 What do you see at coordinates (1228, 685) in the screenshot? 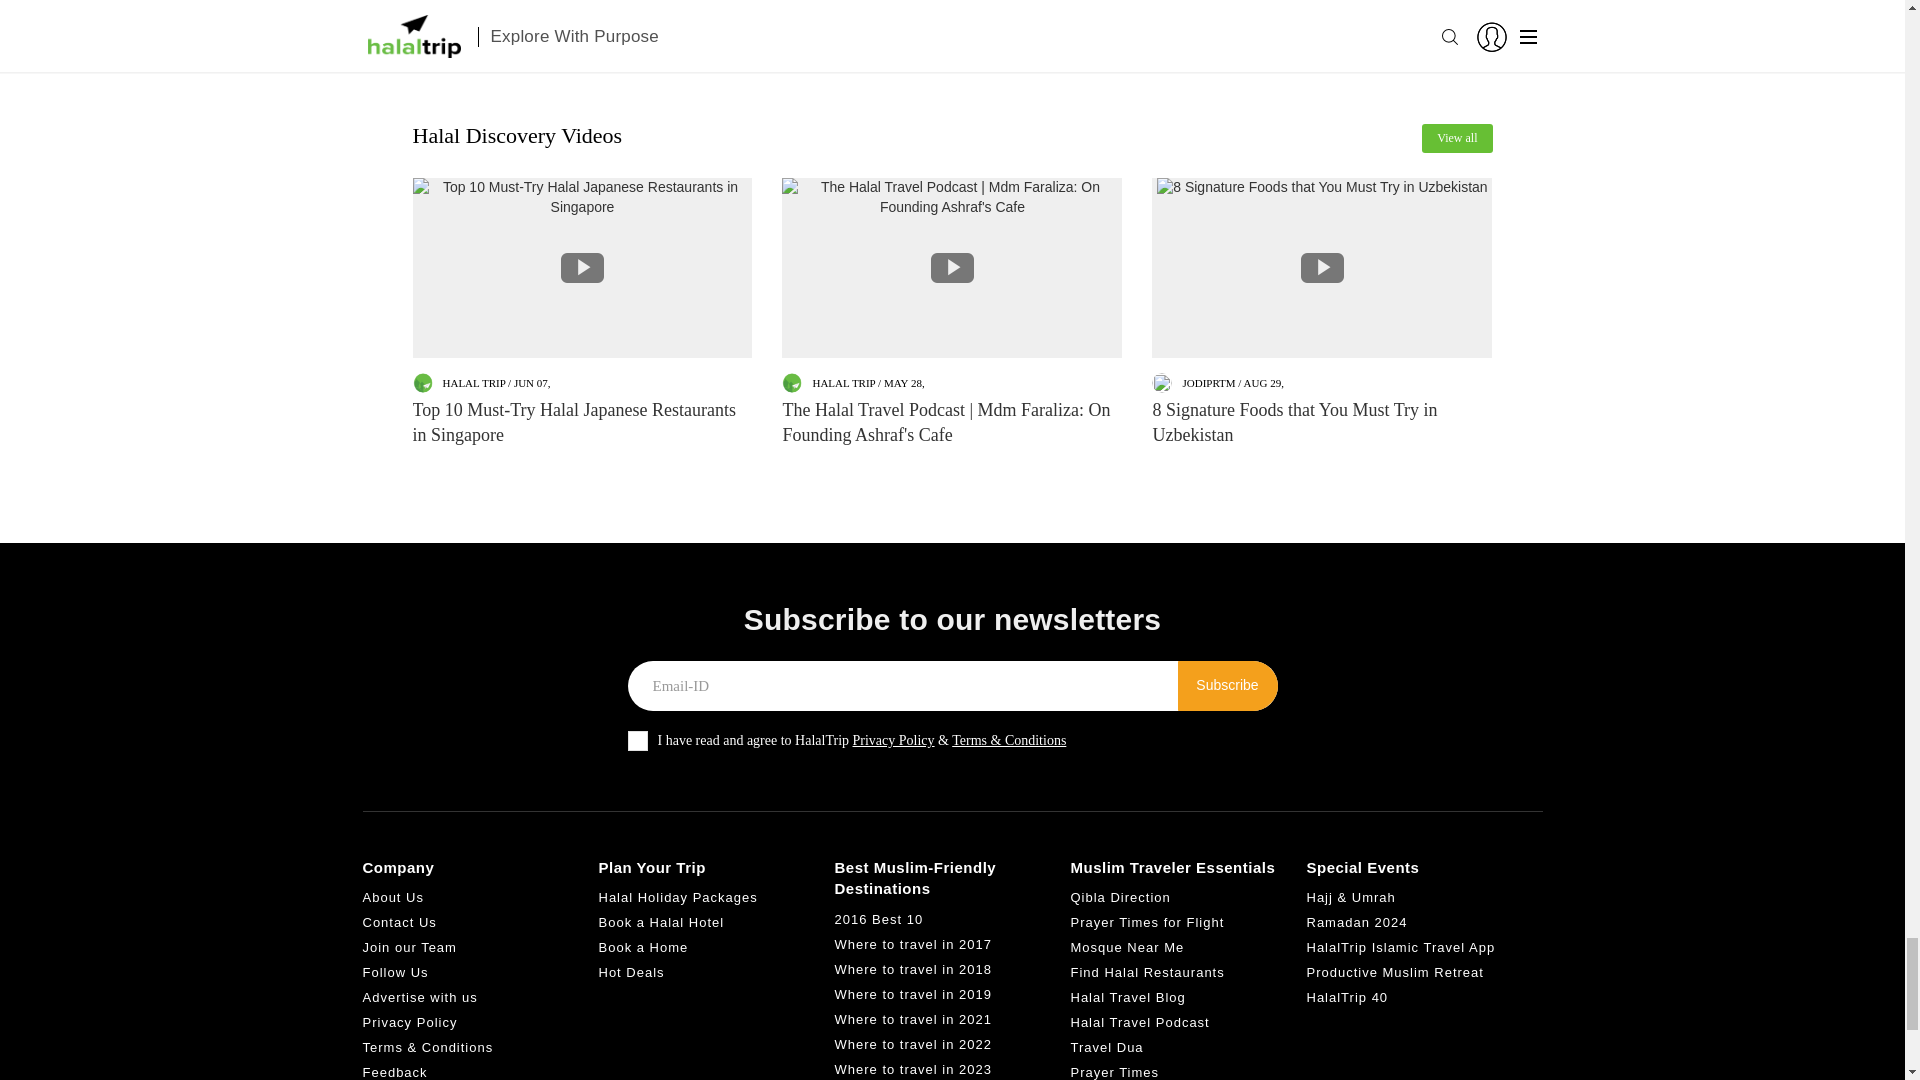
I see `Subscribe` at bounding box center [1228, 685].